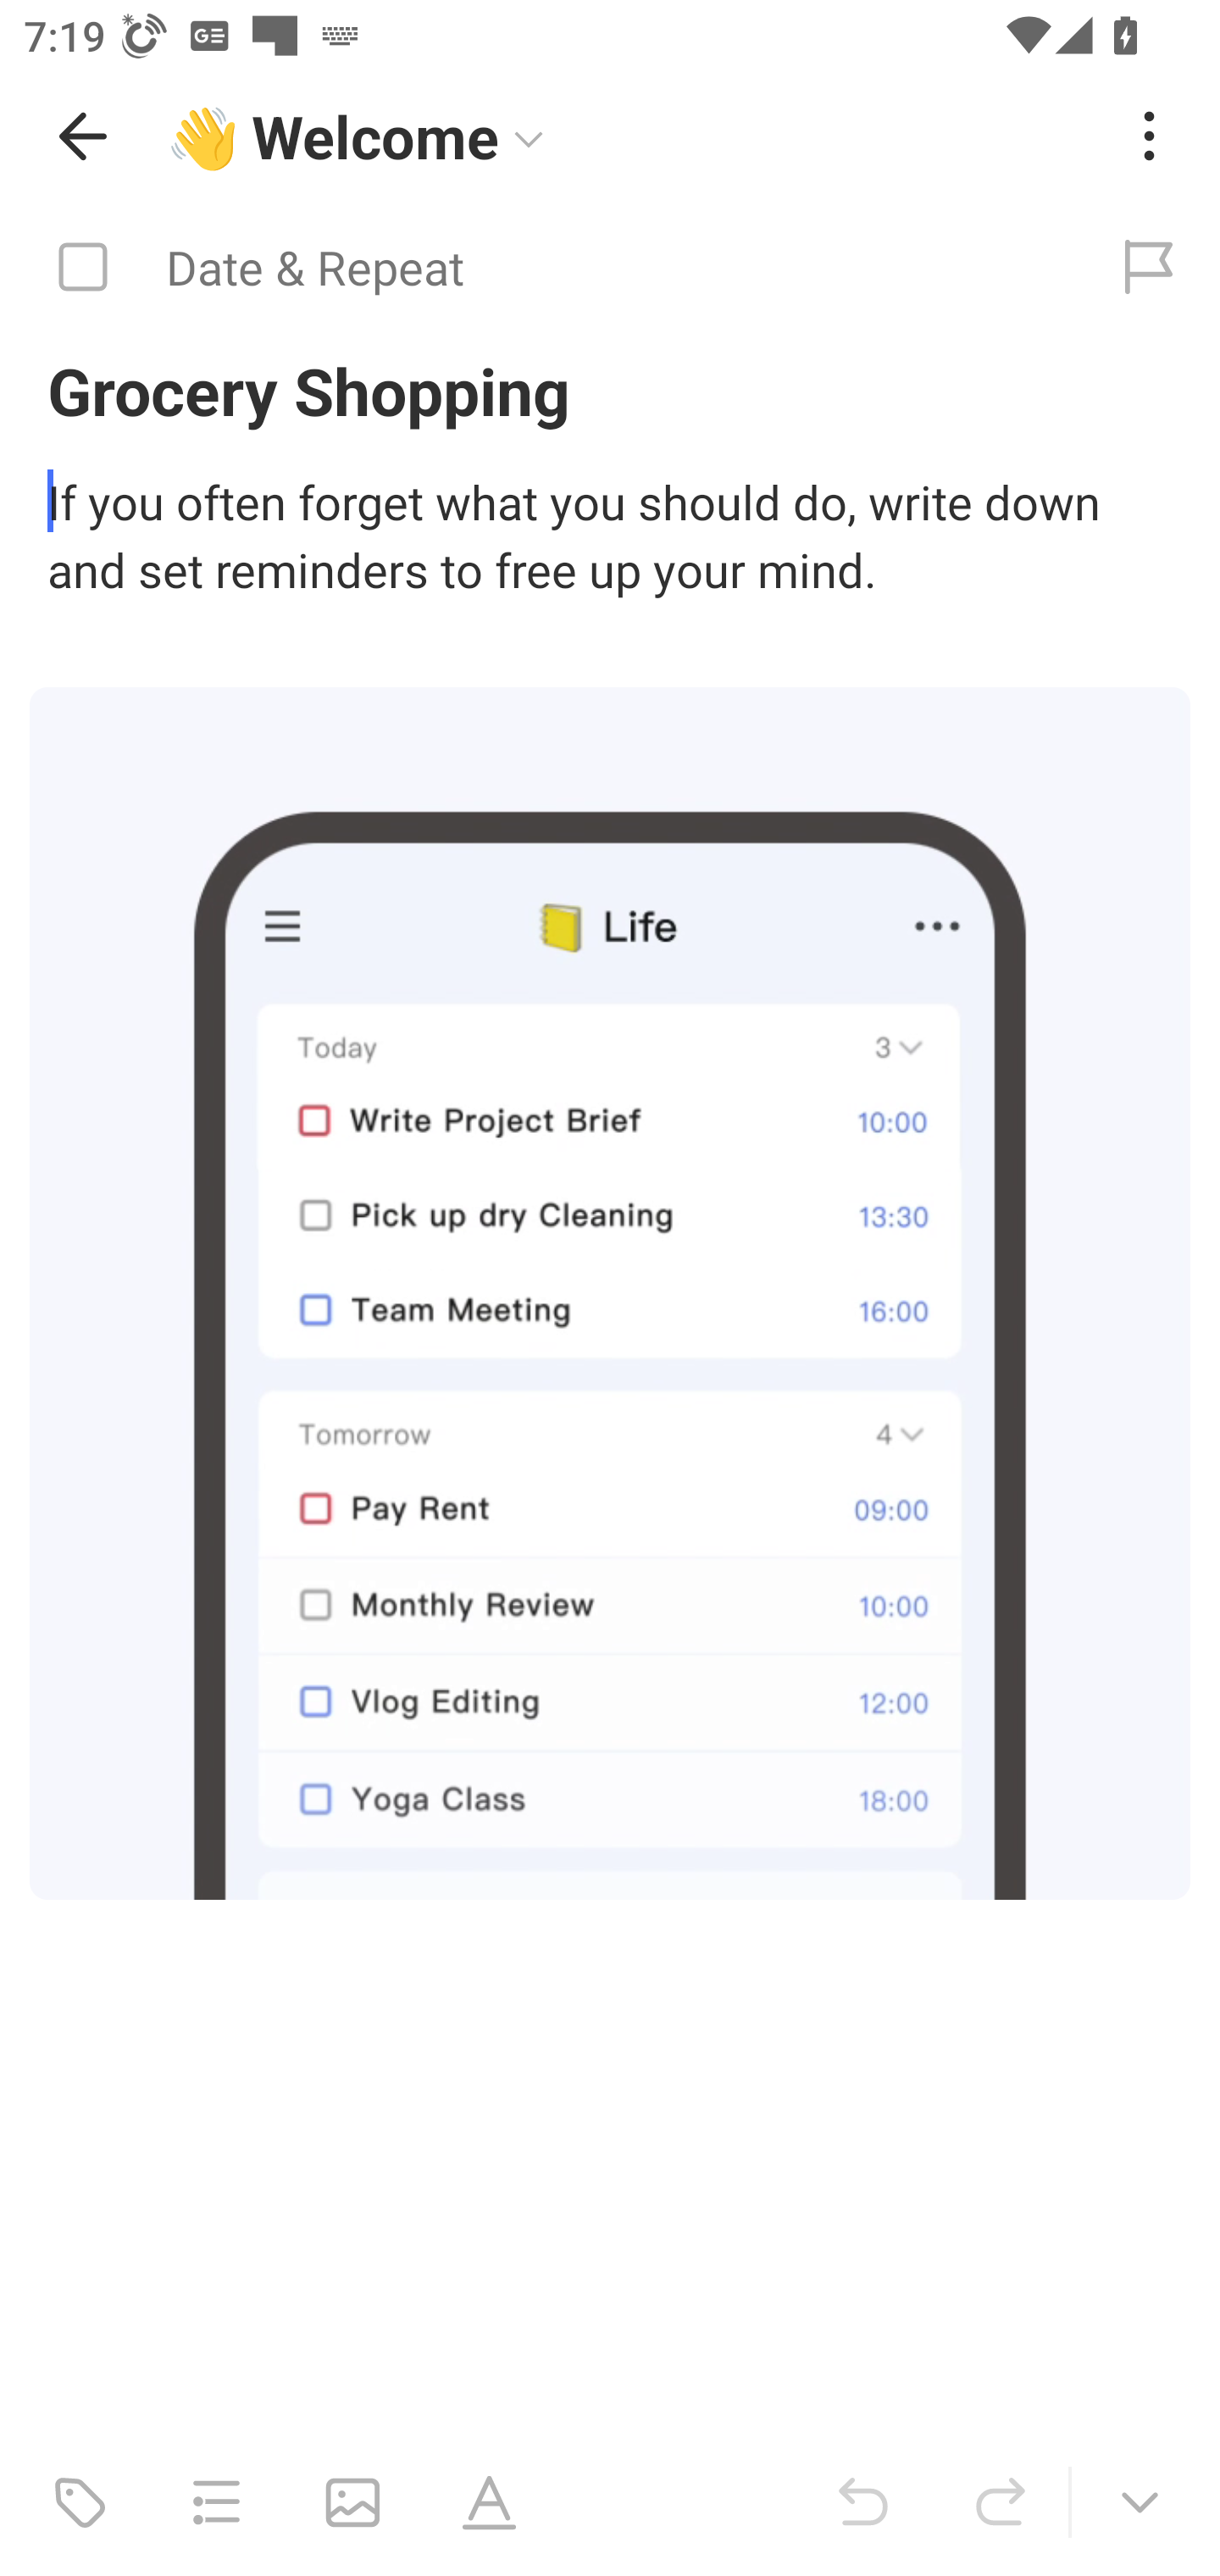 The width and height of the screenshot is (1220, 2576). I want to click on Grocery Shopping, so click(610, 390).